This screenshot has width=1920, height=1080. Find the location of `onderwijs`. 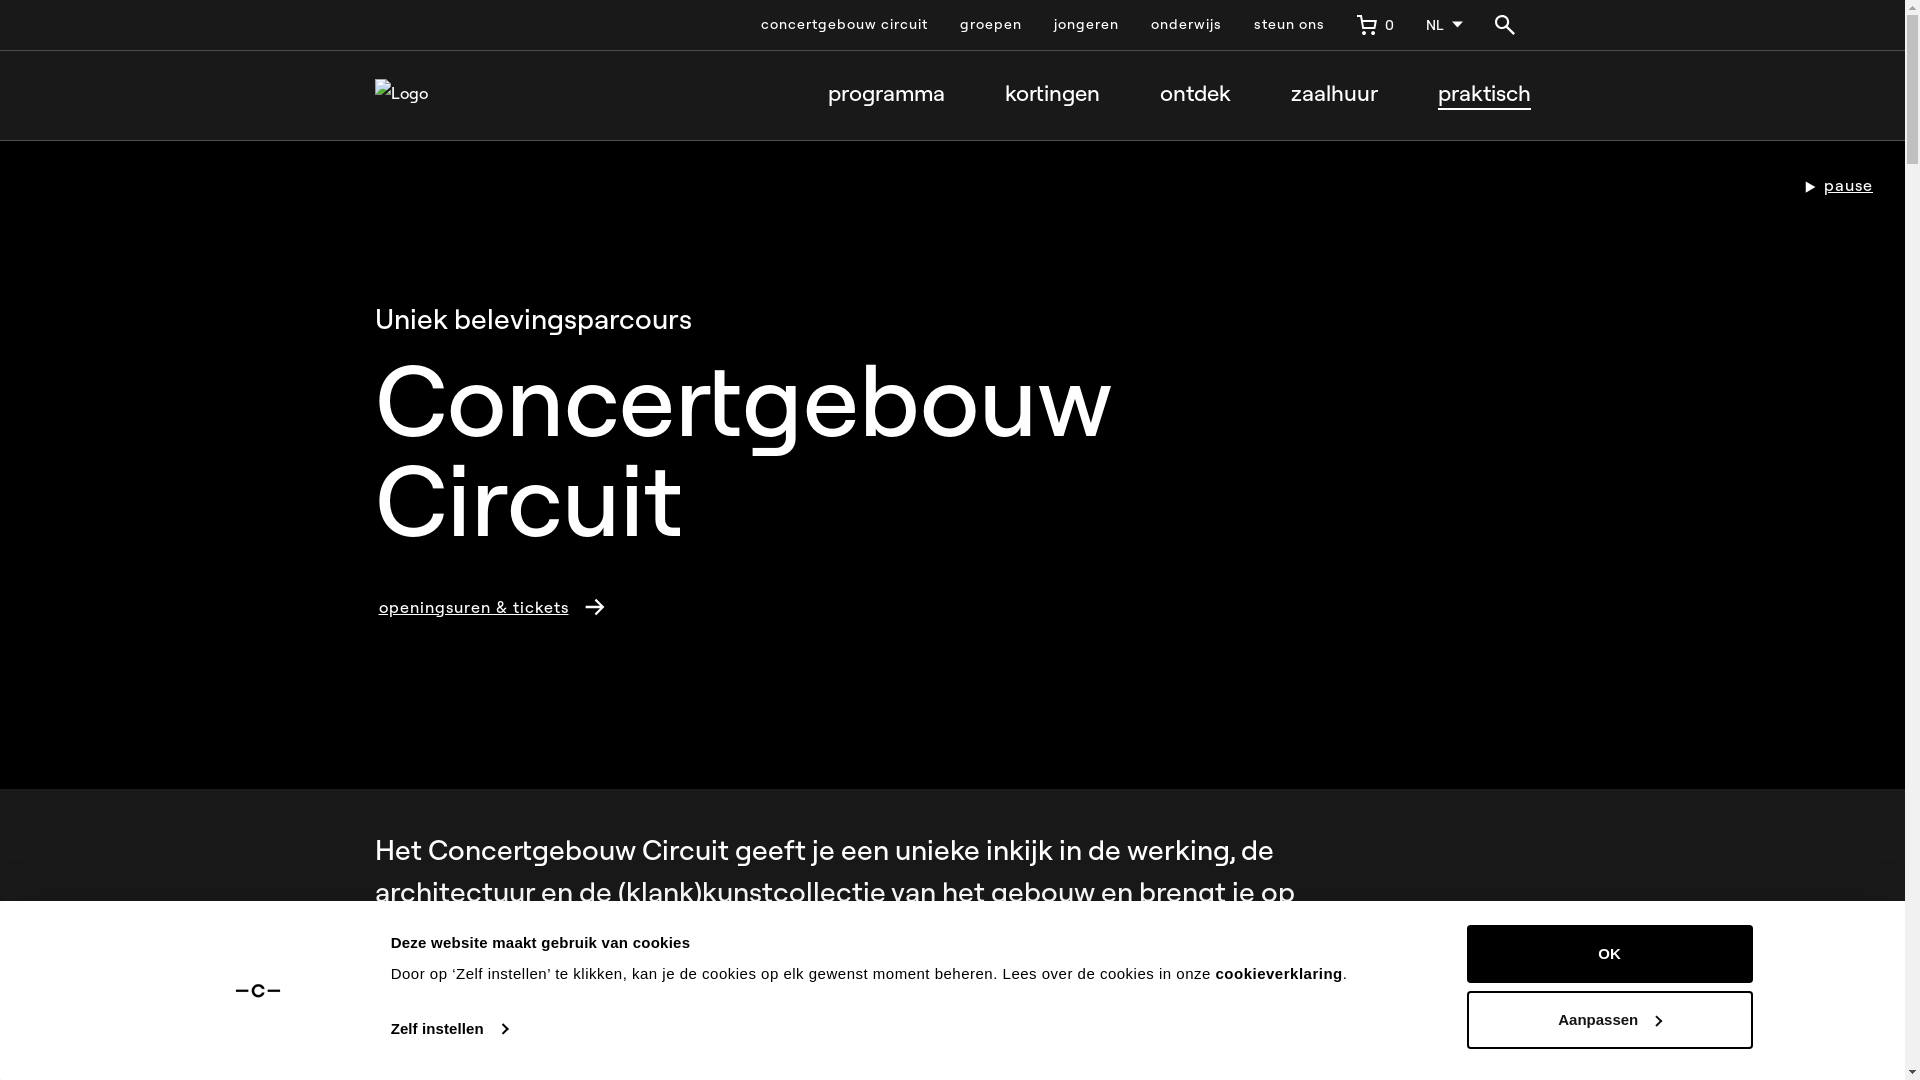

onderwijs is located at coordinates (1186, 25).